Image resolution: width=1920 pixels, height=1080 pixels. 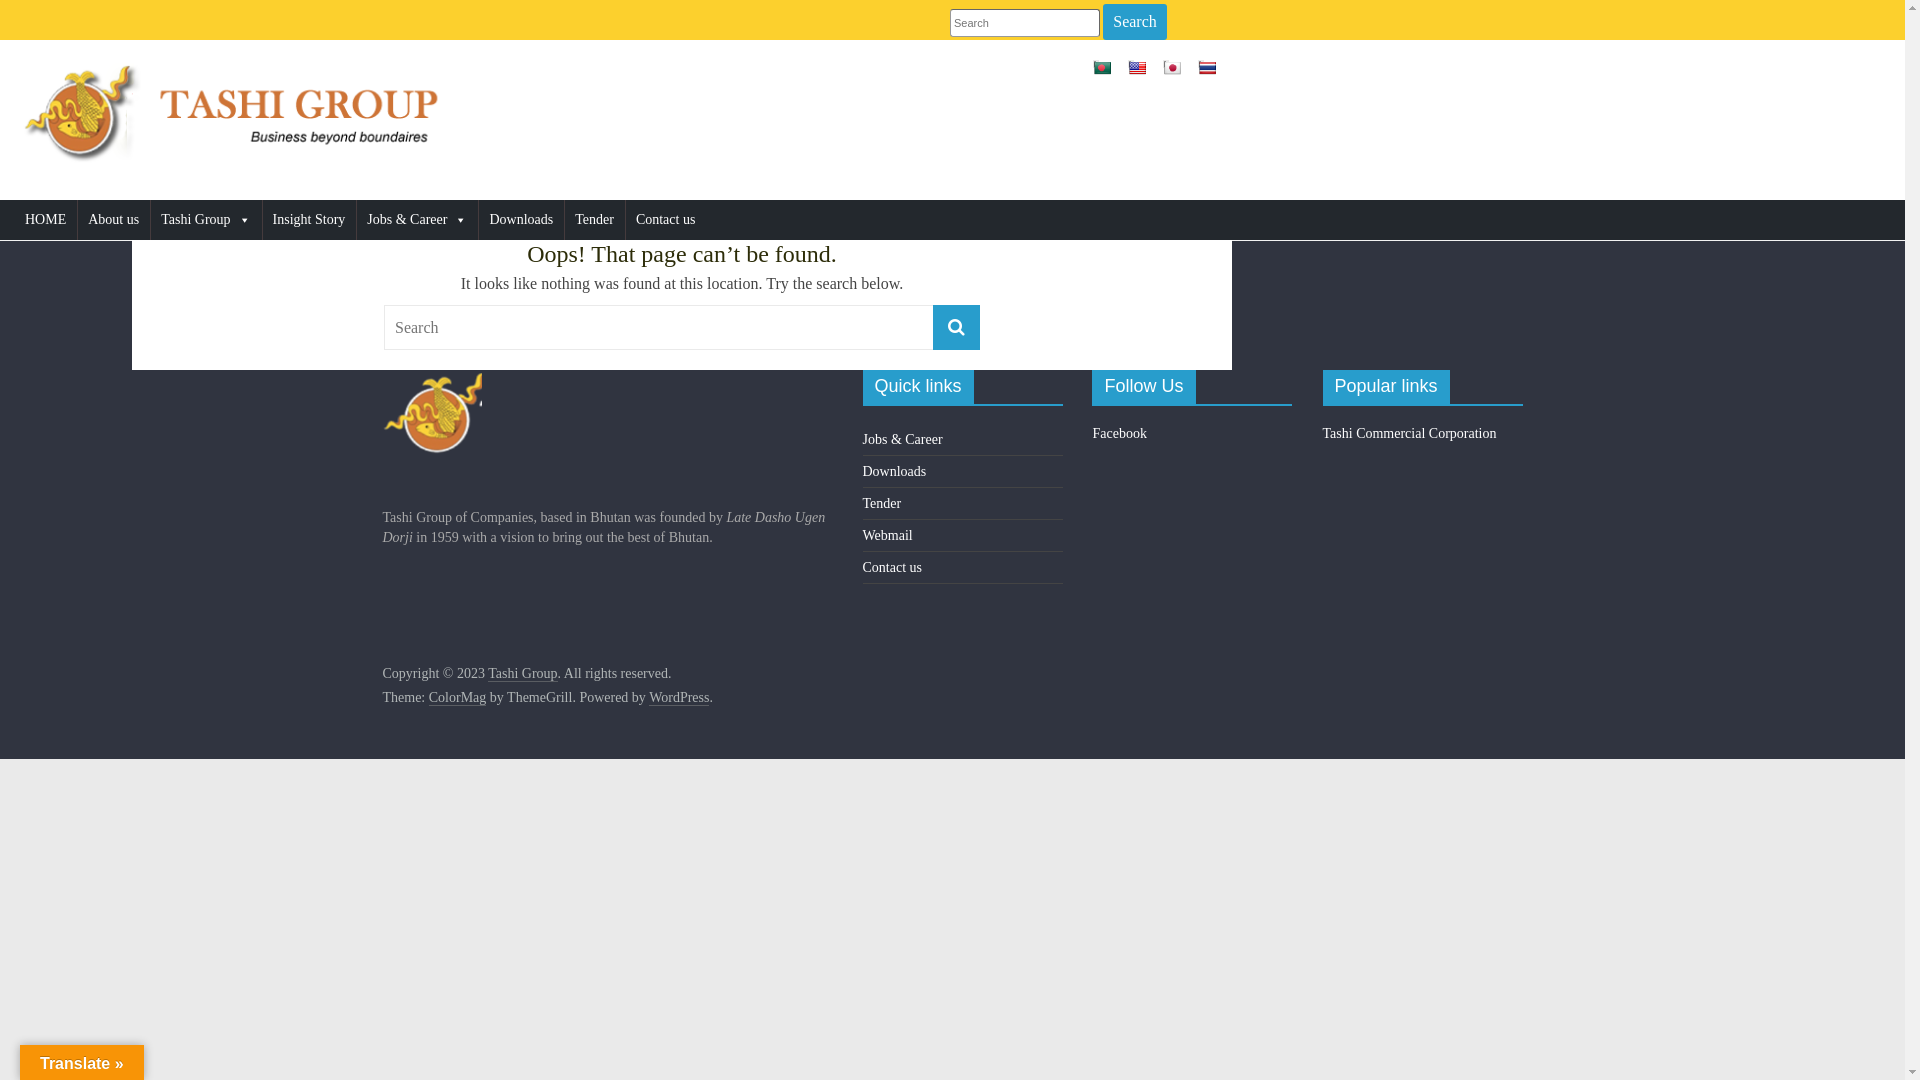 What do you see at coordinates (882, 504) in the screenshot?
I see `Tender` at bounding box center [882, 504].